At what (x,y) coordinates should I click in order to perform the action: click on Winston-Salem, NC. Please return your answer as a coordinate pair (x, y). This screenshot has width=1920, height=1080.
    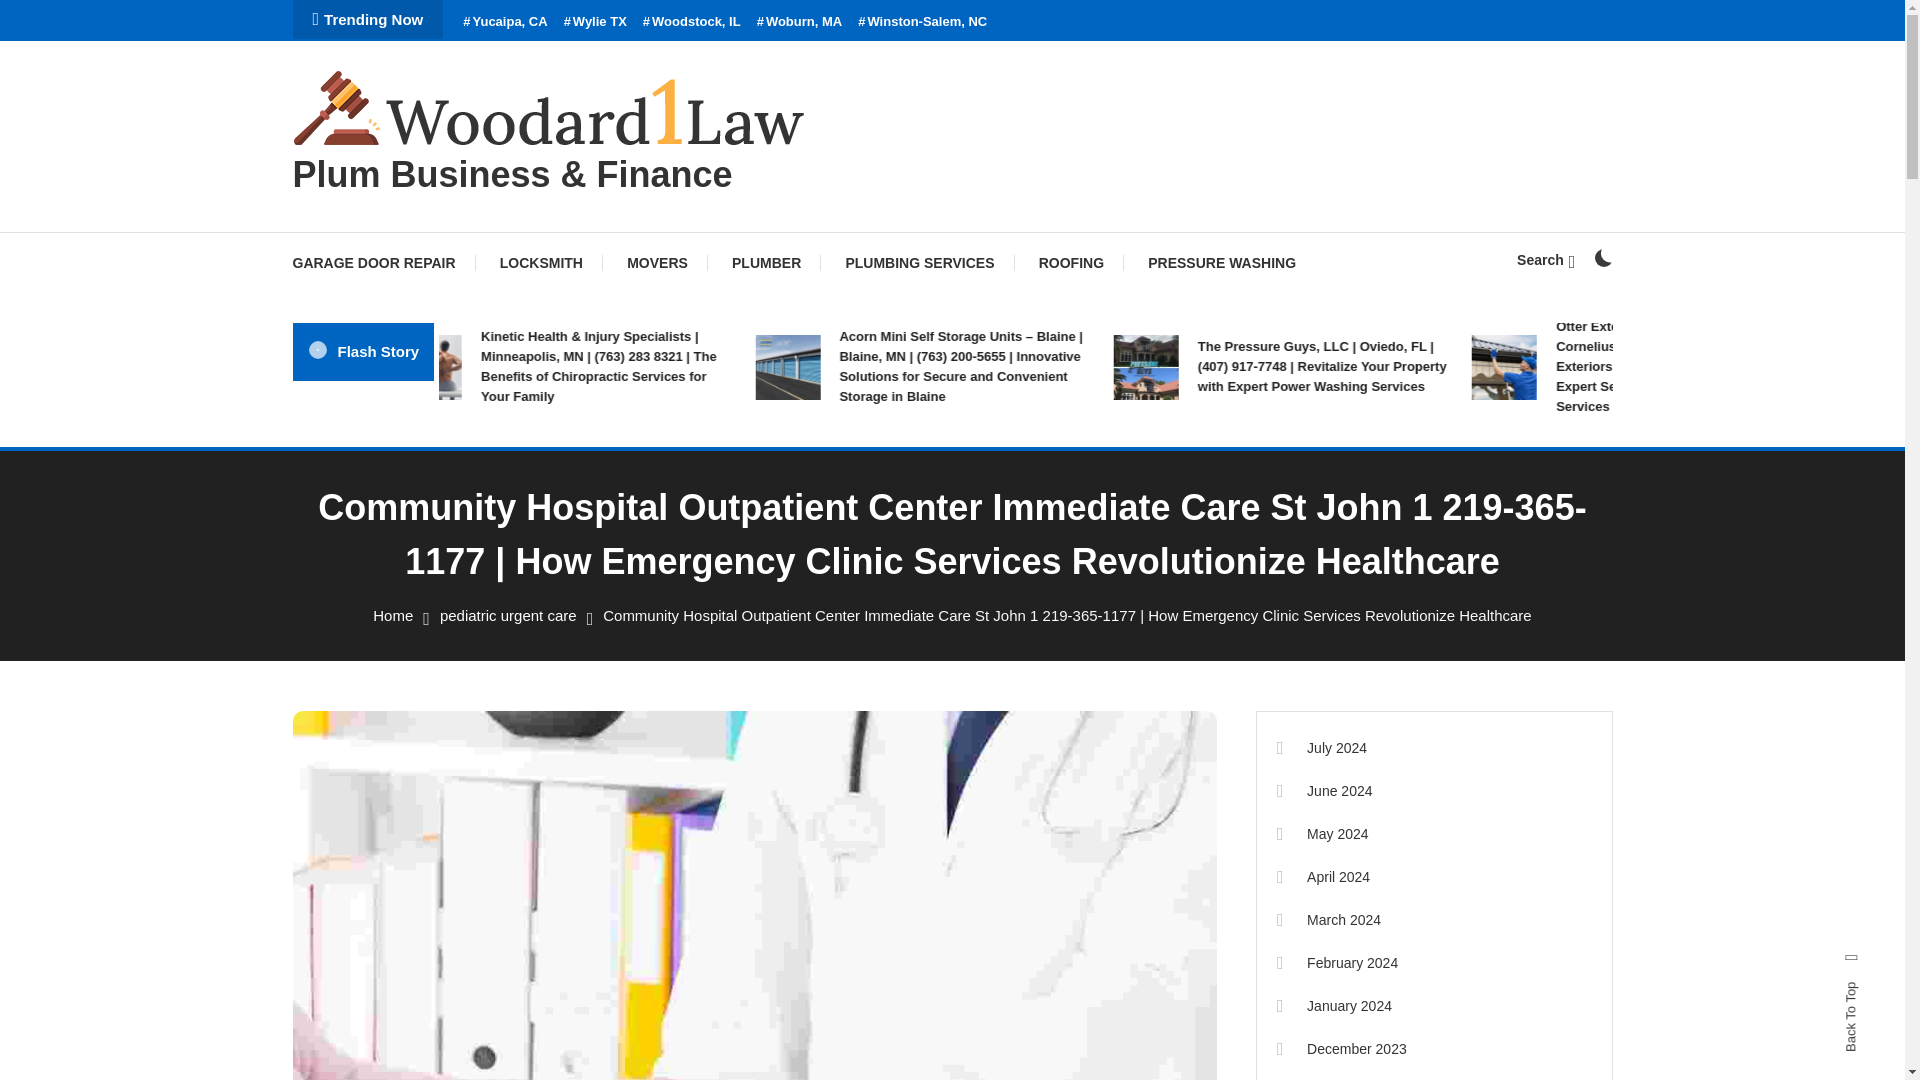
    Looking at the image, I should click on (922, 22).